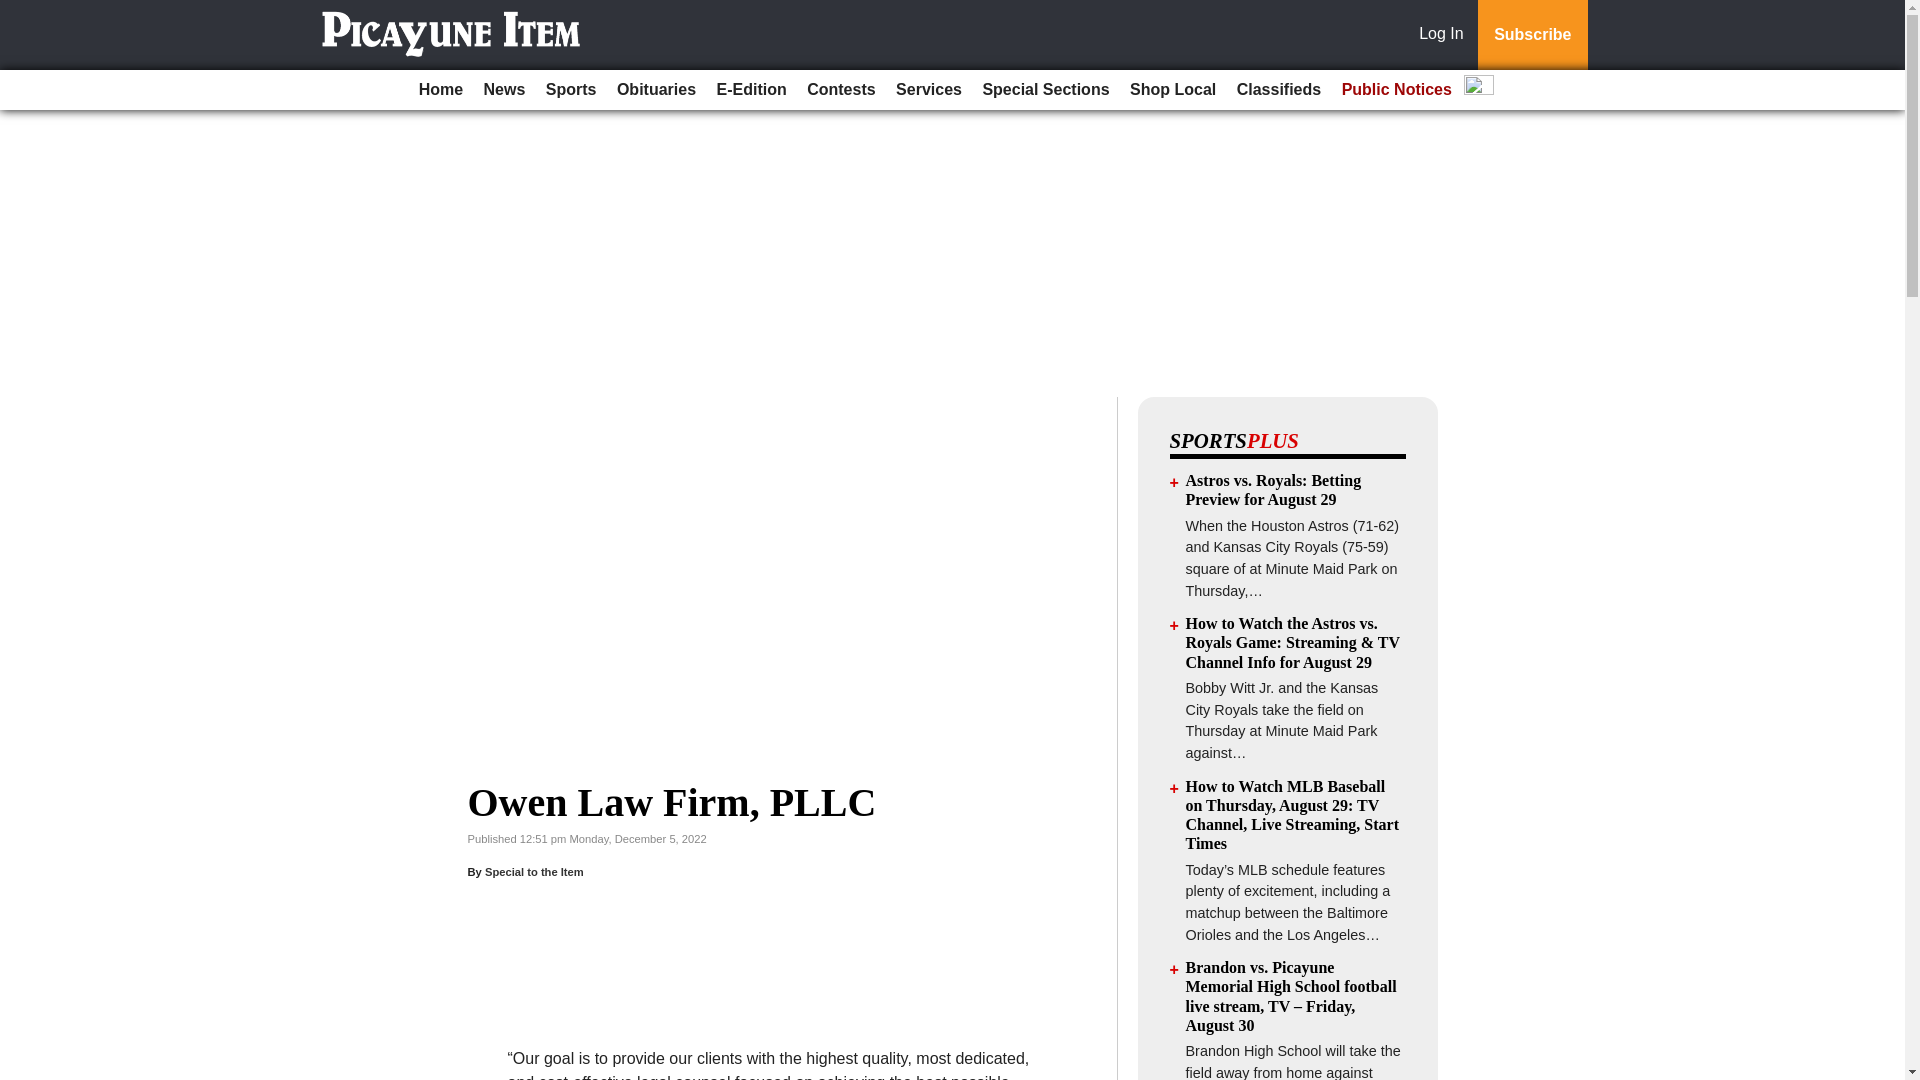  Describe the element at coordinates (570, 90) in the screenshot. I see `Sports` at that location.